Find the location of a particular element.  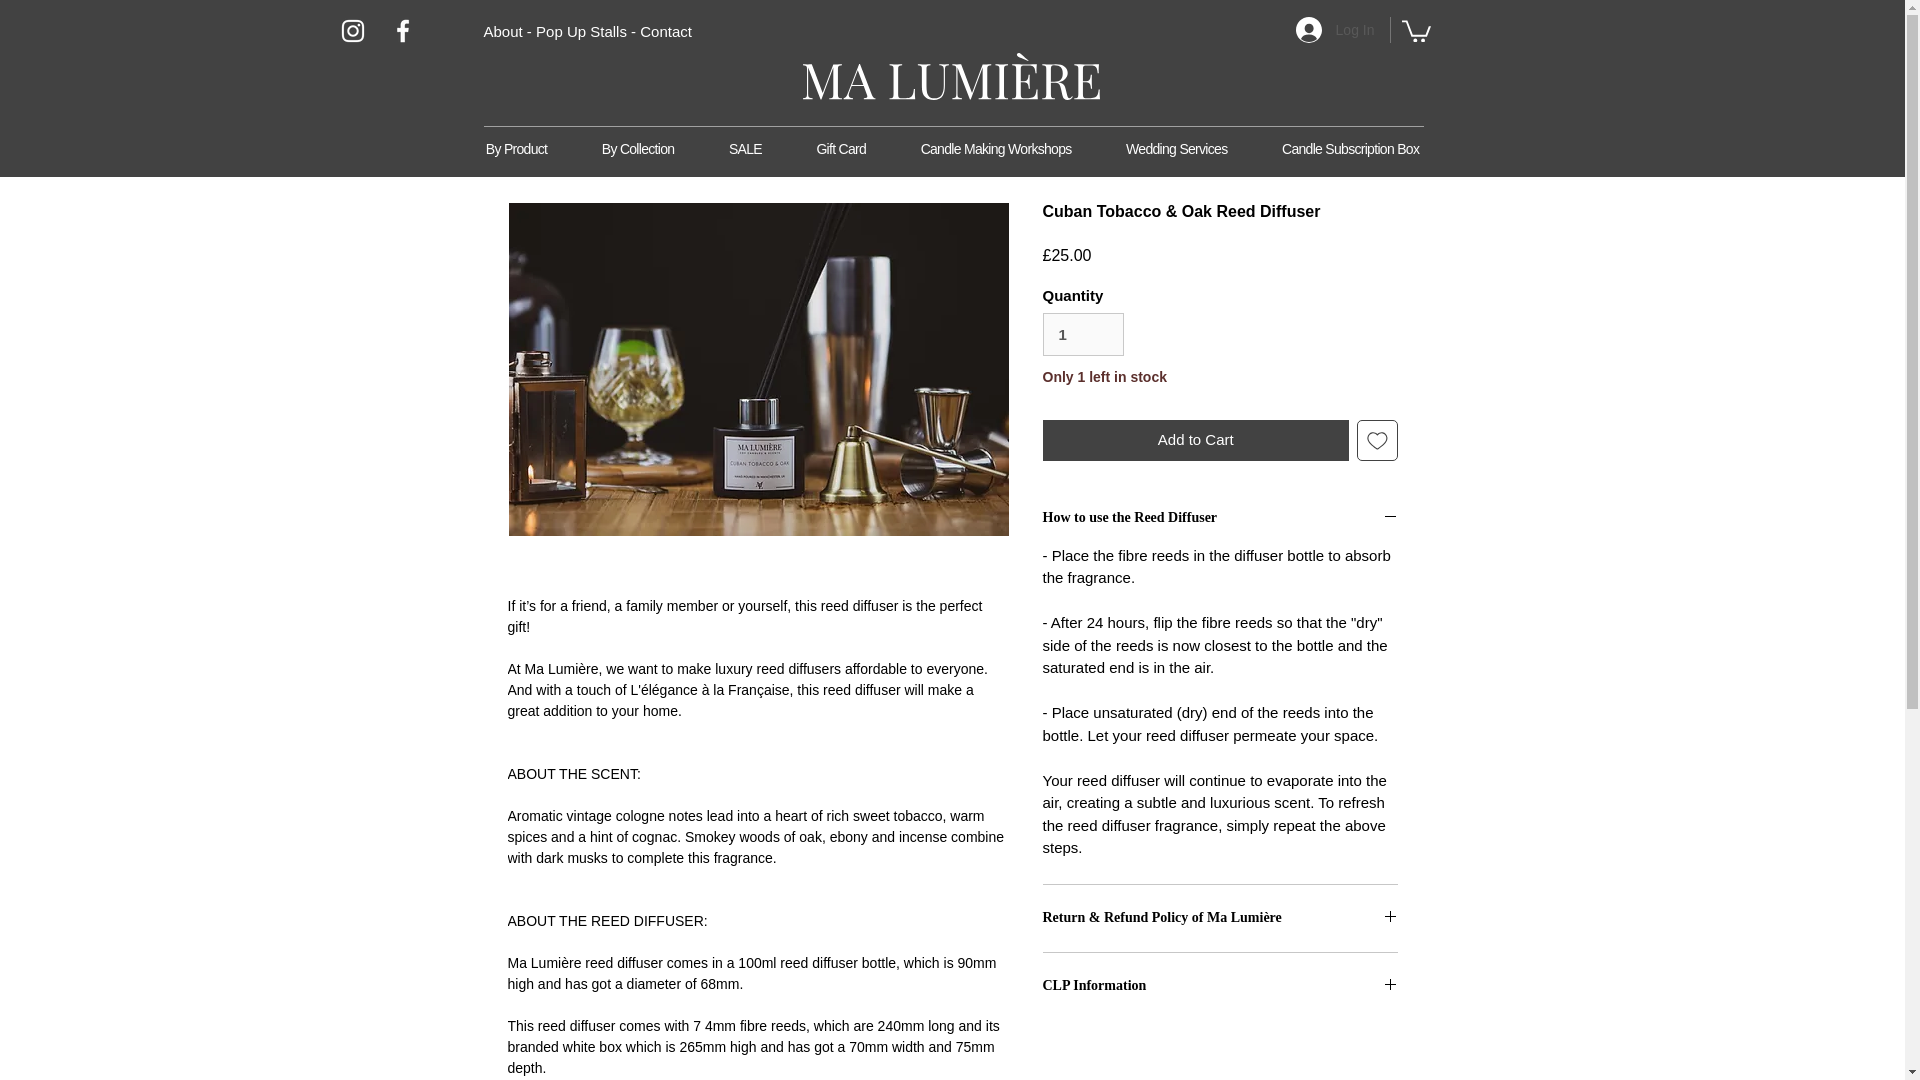

Log In is located at coordinates (1335, 29).